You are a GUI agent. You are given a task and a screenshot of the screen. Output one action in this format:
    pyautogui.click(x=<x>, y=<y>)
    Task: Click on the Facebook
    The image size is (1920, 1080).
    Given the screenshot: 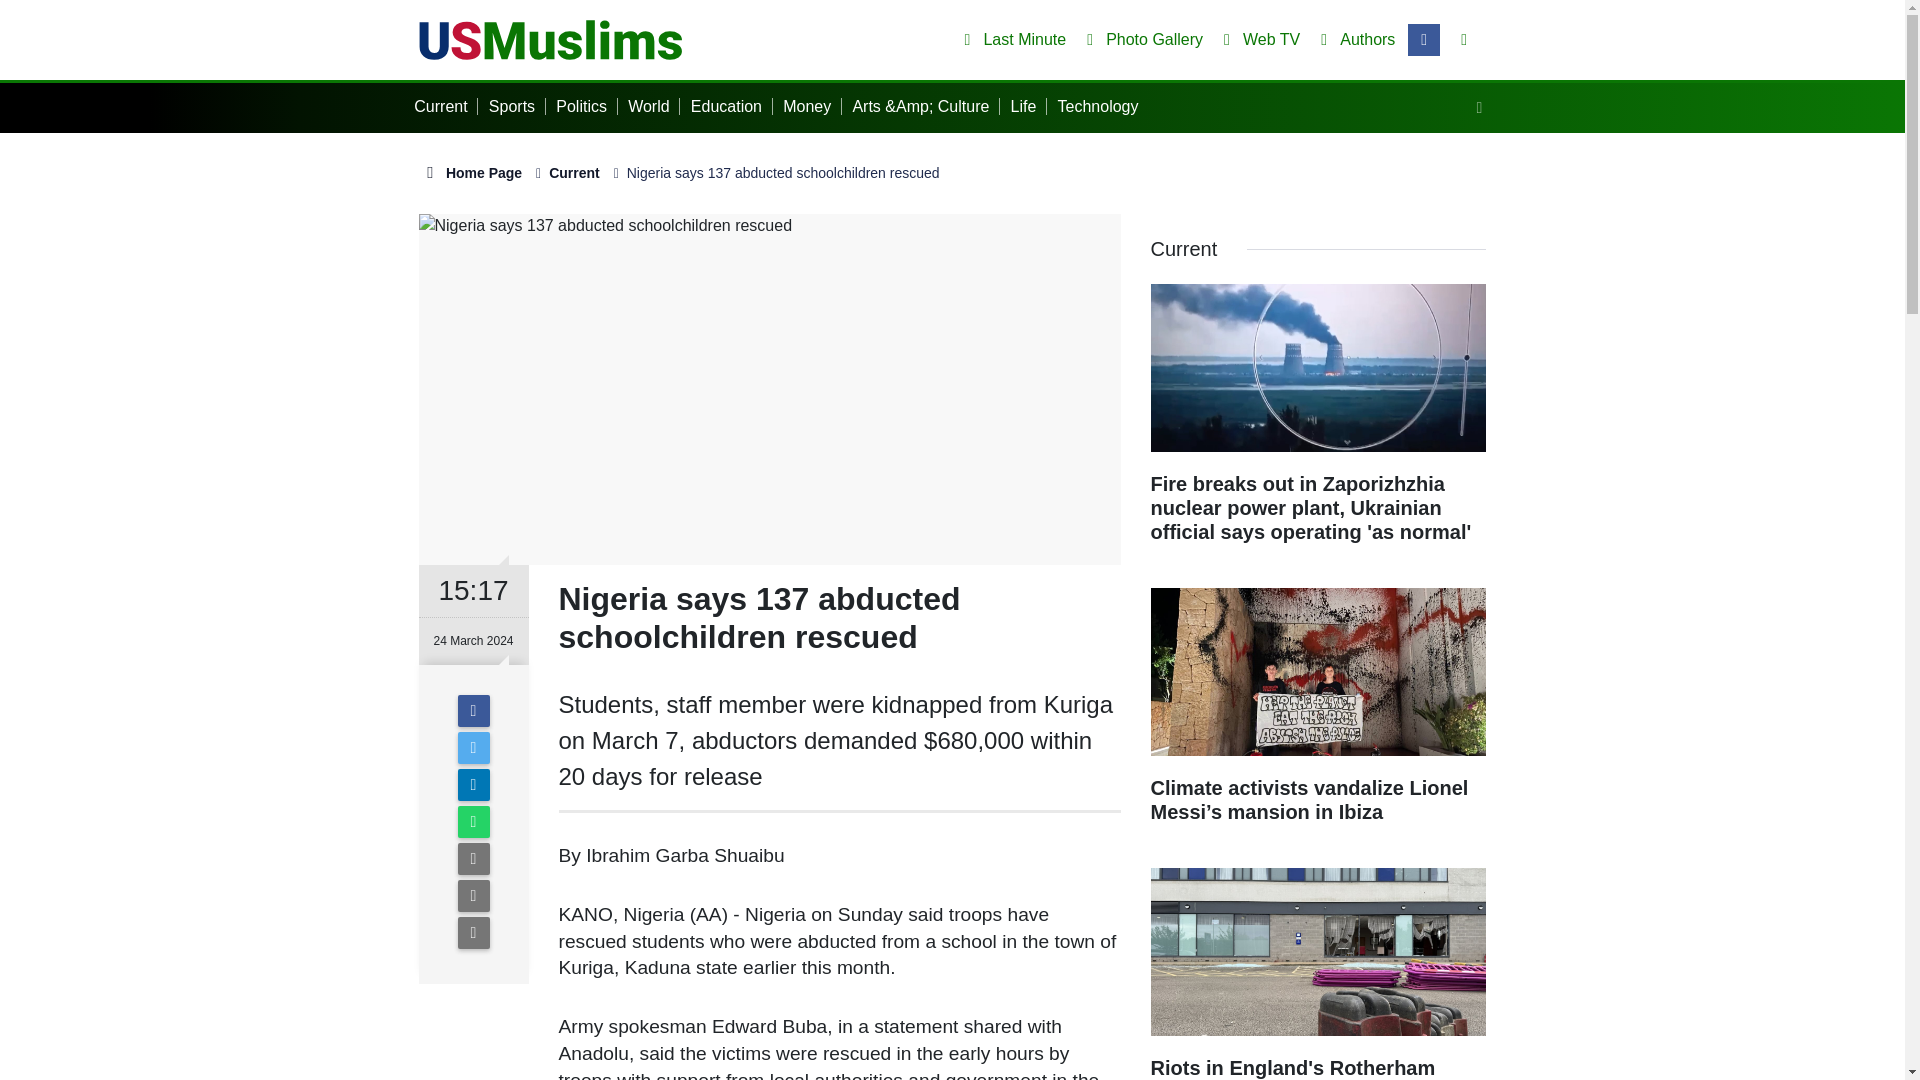 What is the action you would take?
    pyautogui.click(x=474, y=710)
    